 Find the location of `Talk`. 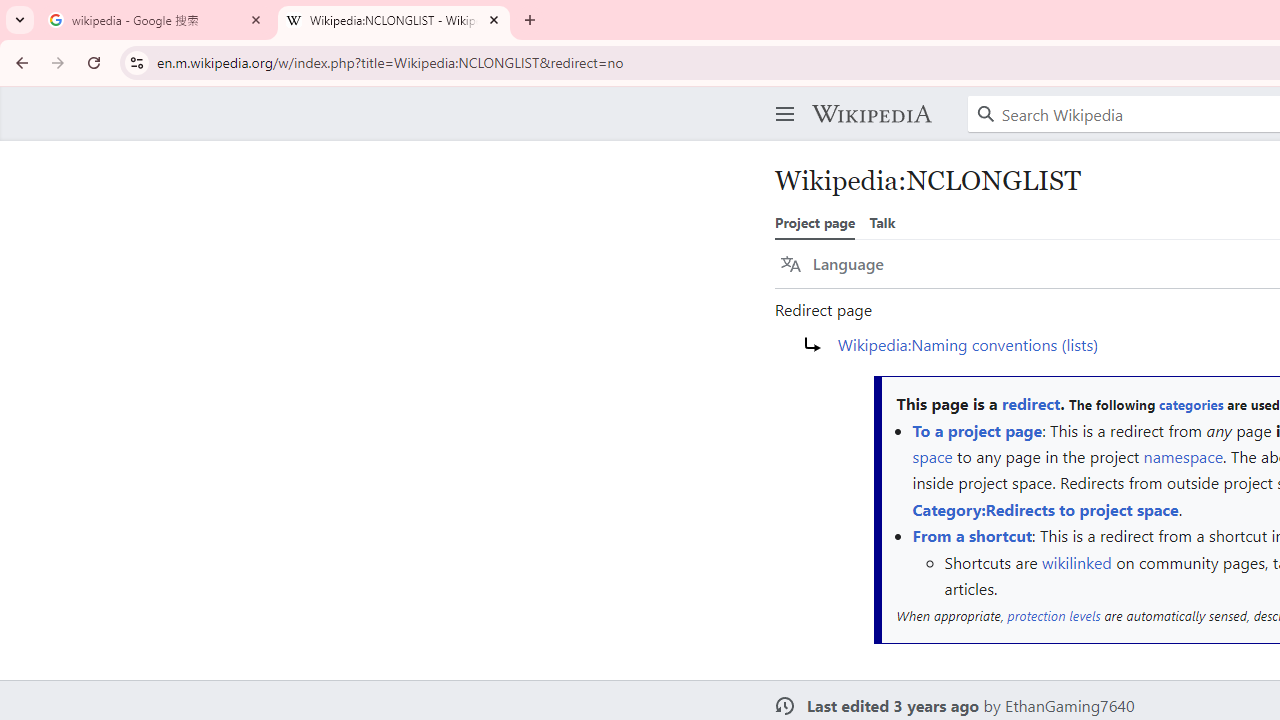

Talk is located at coordinates (882, 222).